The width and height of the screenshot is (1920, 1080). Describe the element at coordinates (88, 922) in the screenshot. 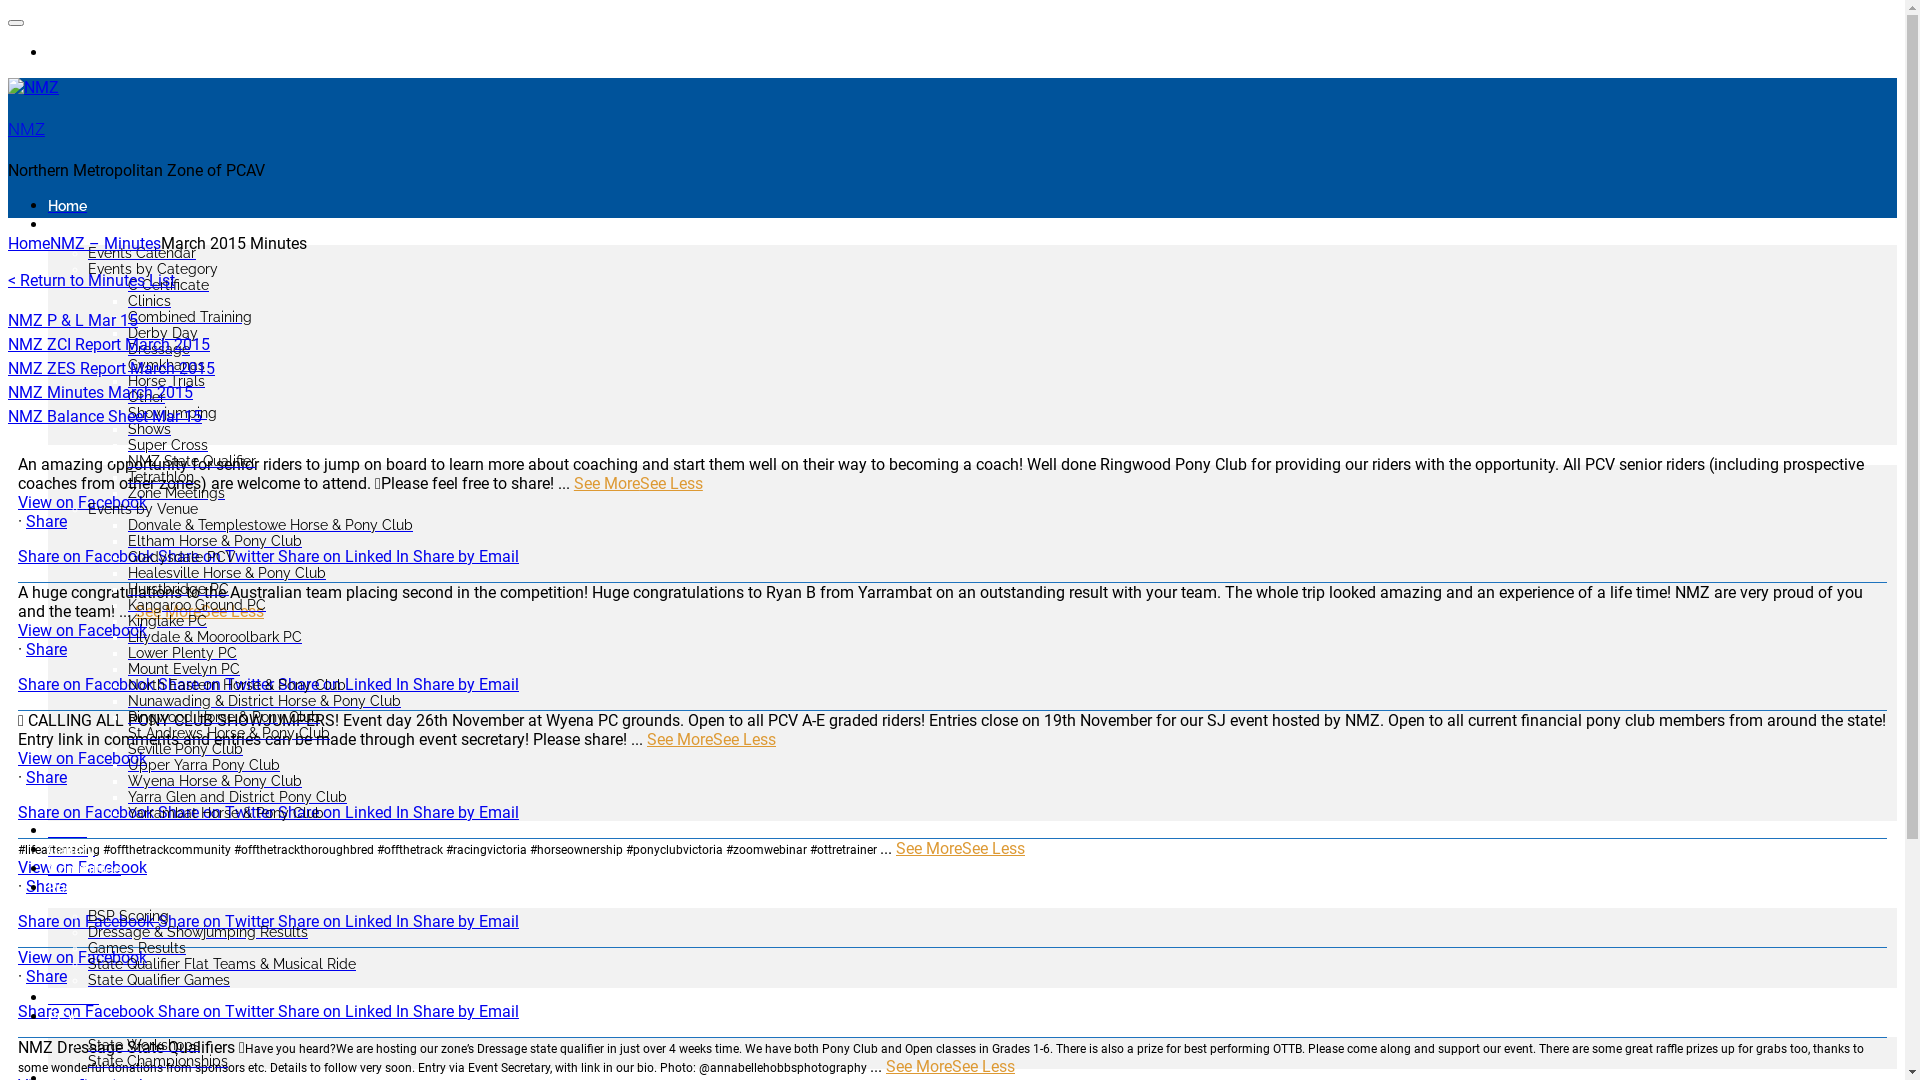

I see `Share on Facebook` at that location.